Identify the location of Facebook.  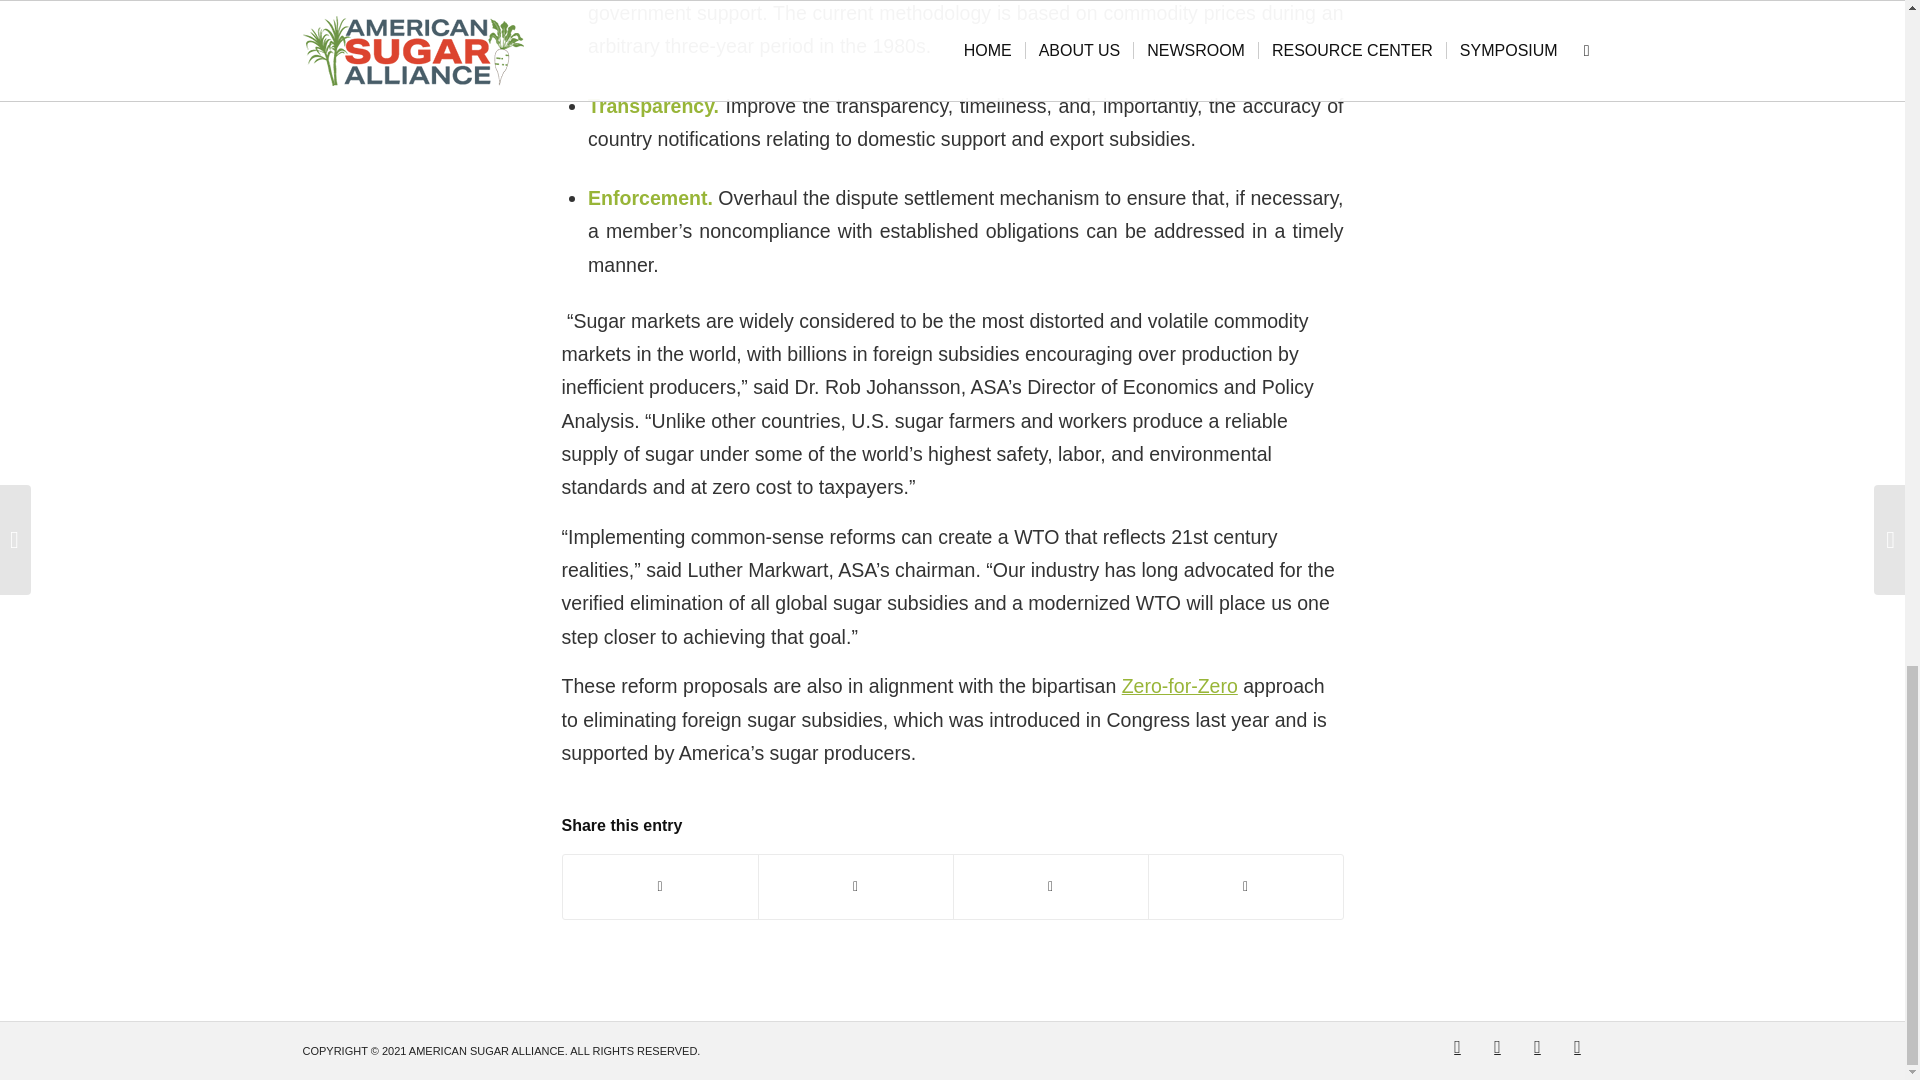
(1497, 1046).